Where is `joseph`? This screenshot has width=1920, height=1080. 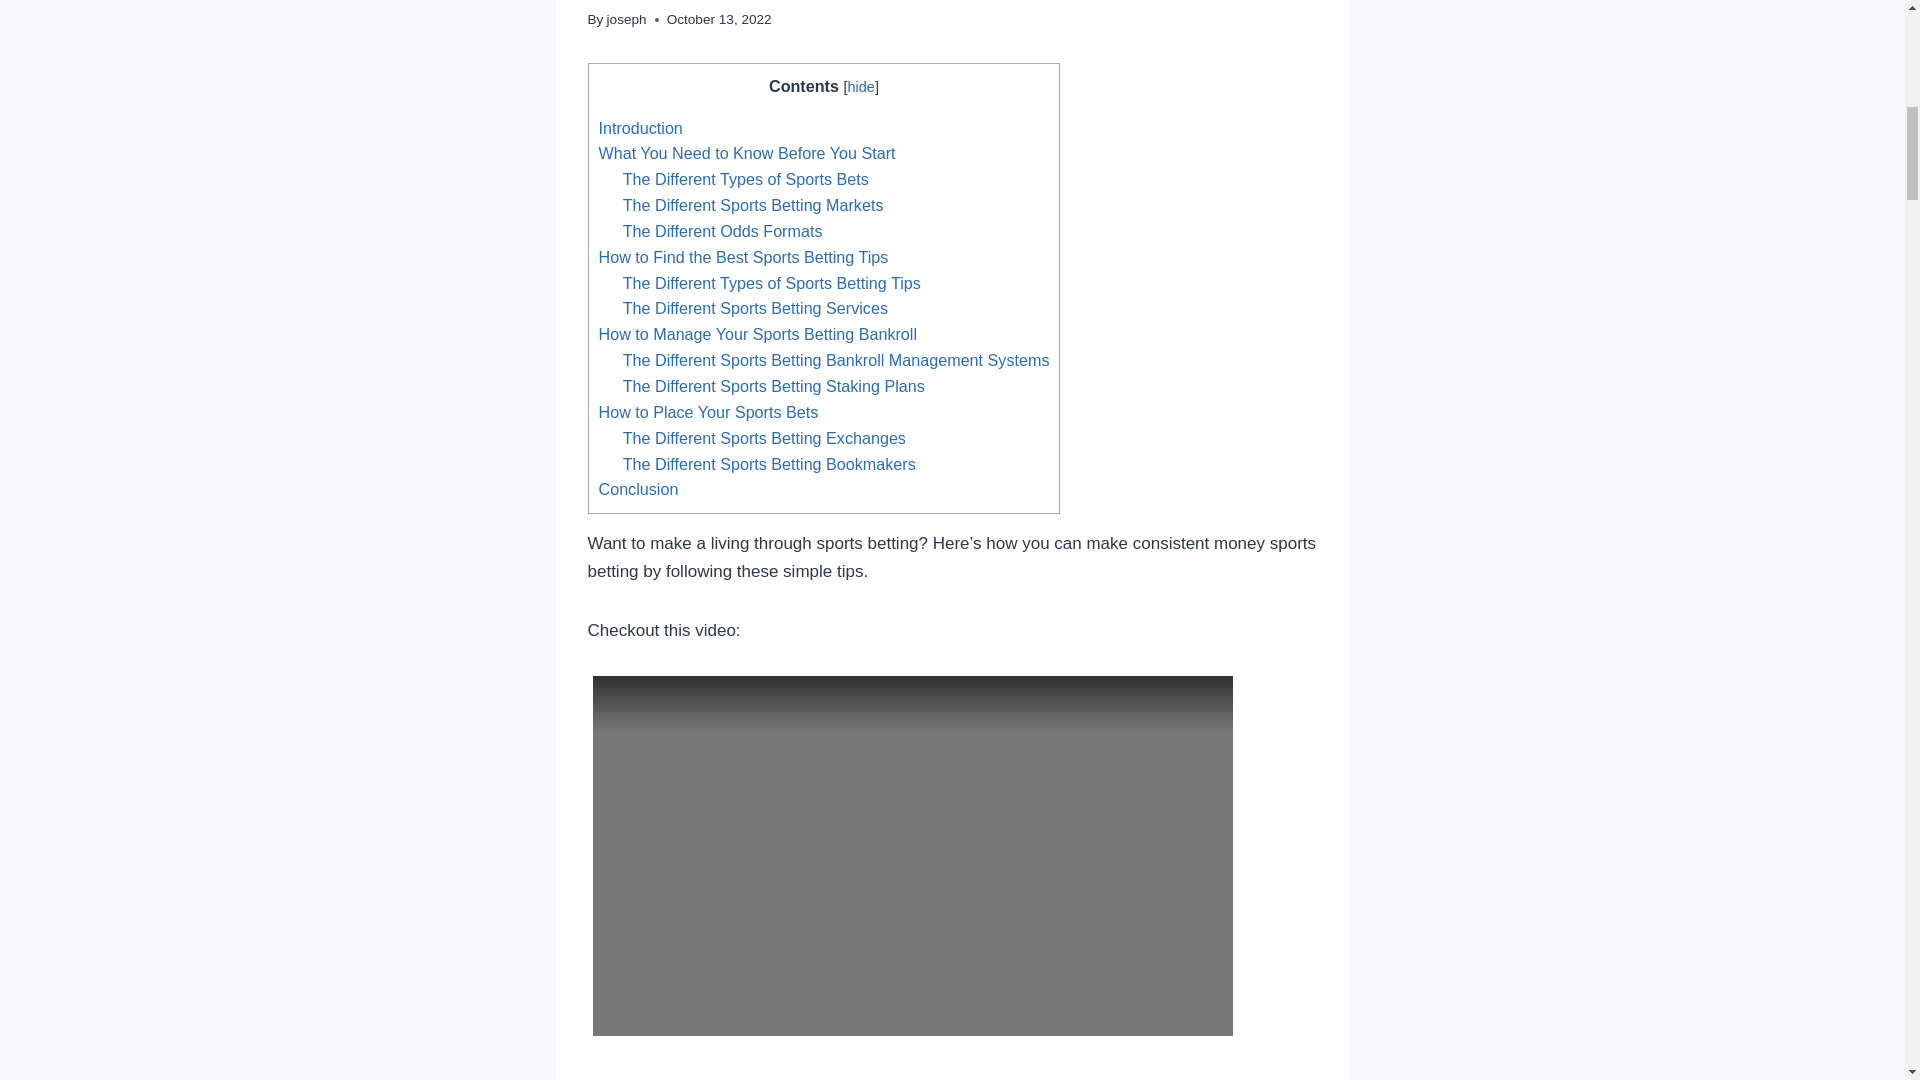
joseph is located at coordinates (626, 19).